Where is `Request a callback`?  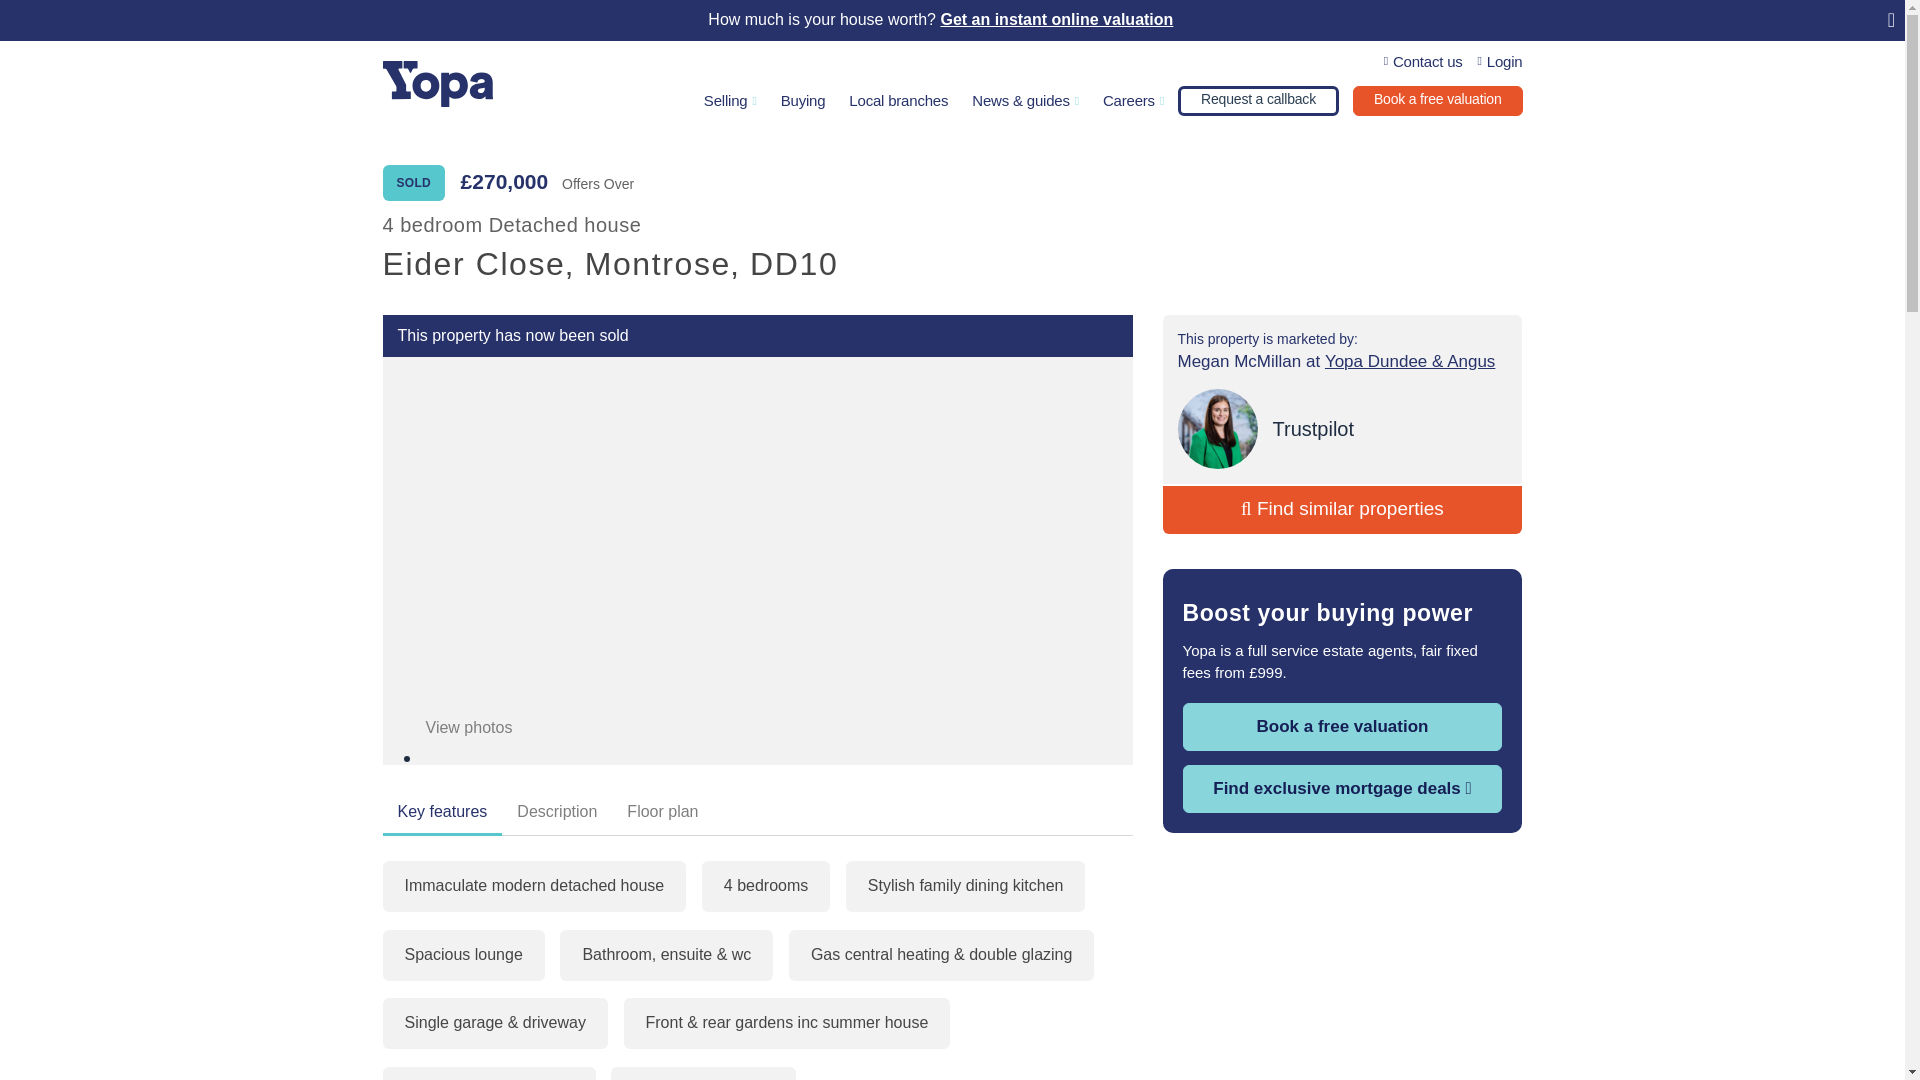 Request a callback is located at coordinates (1258, 100).